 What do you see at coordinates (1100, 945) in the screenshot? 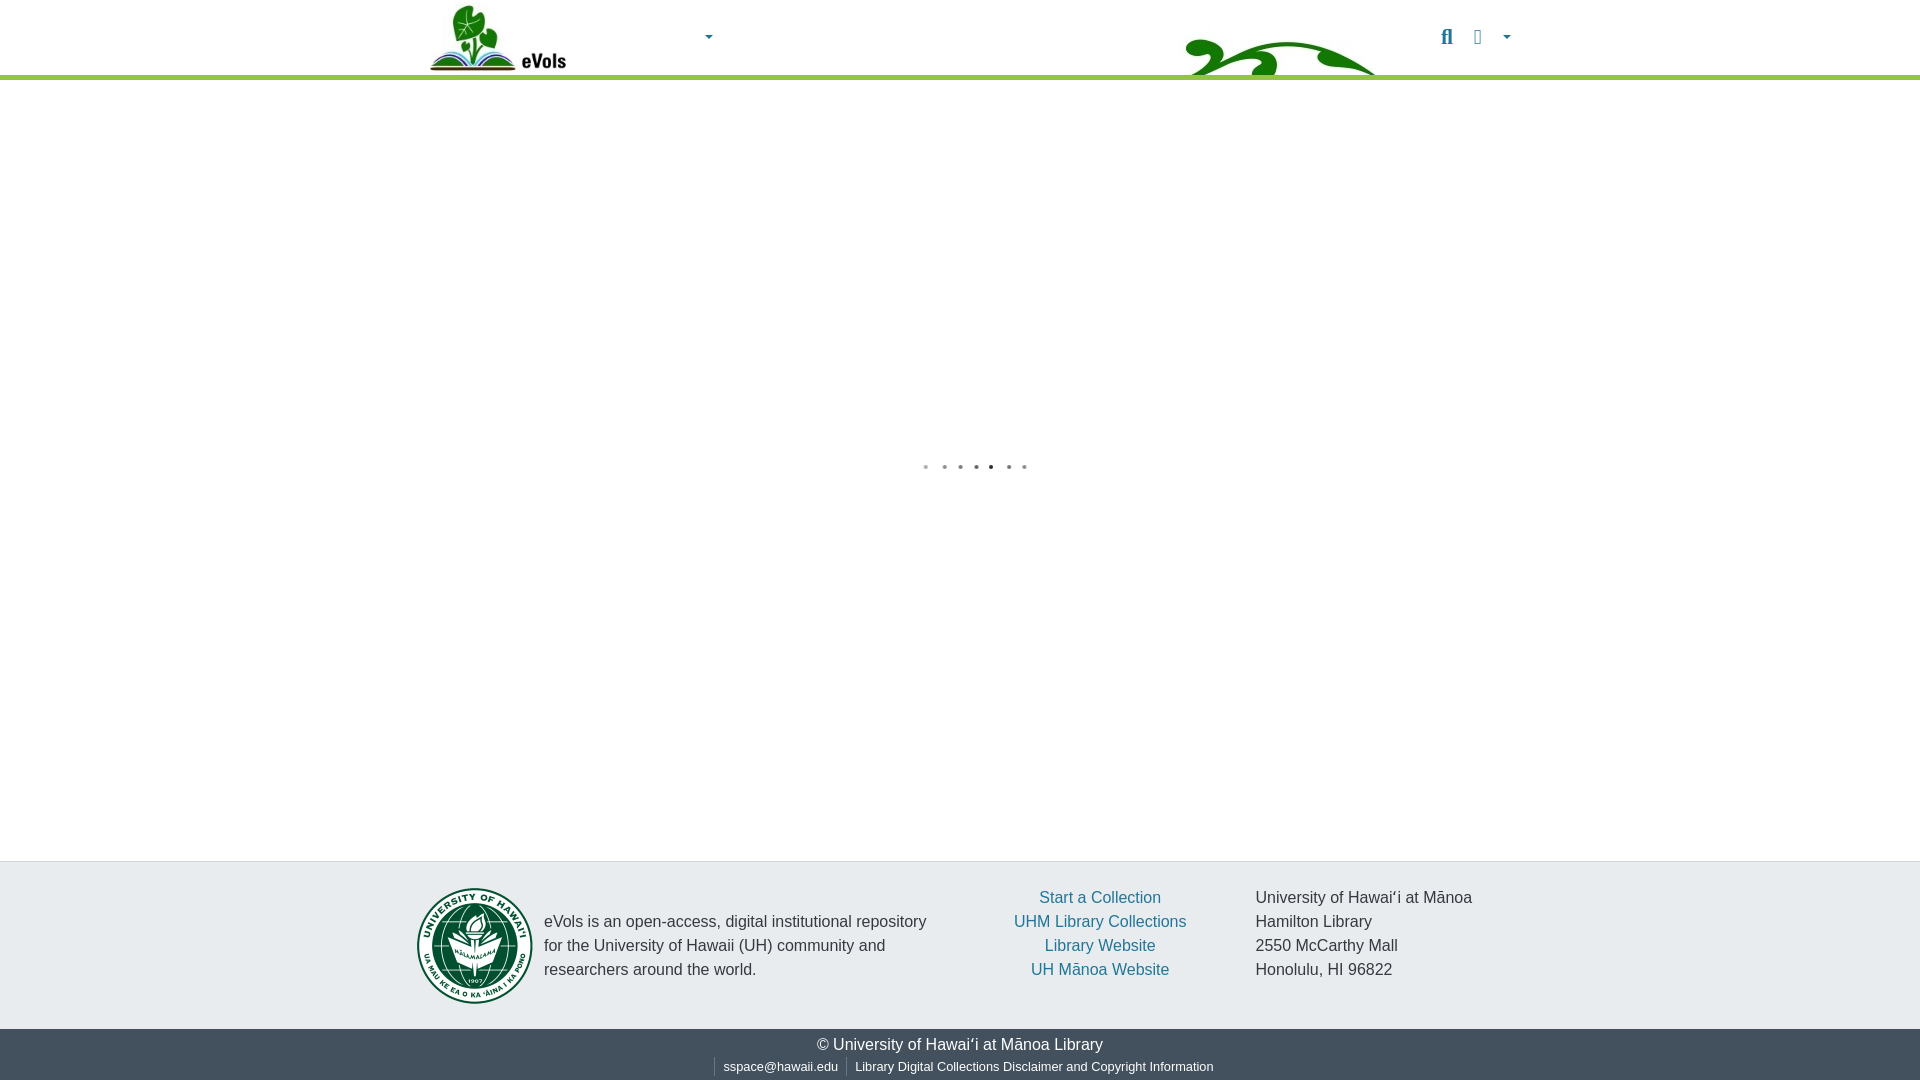
I see `Library Website` at bounding box center [1100, 945].